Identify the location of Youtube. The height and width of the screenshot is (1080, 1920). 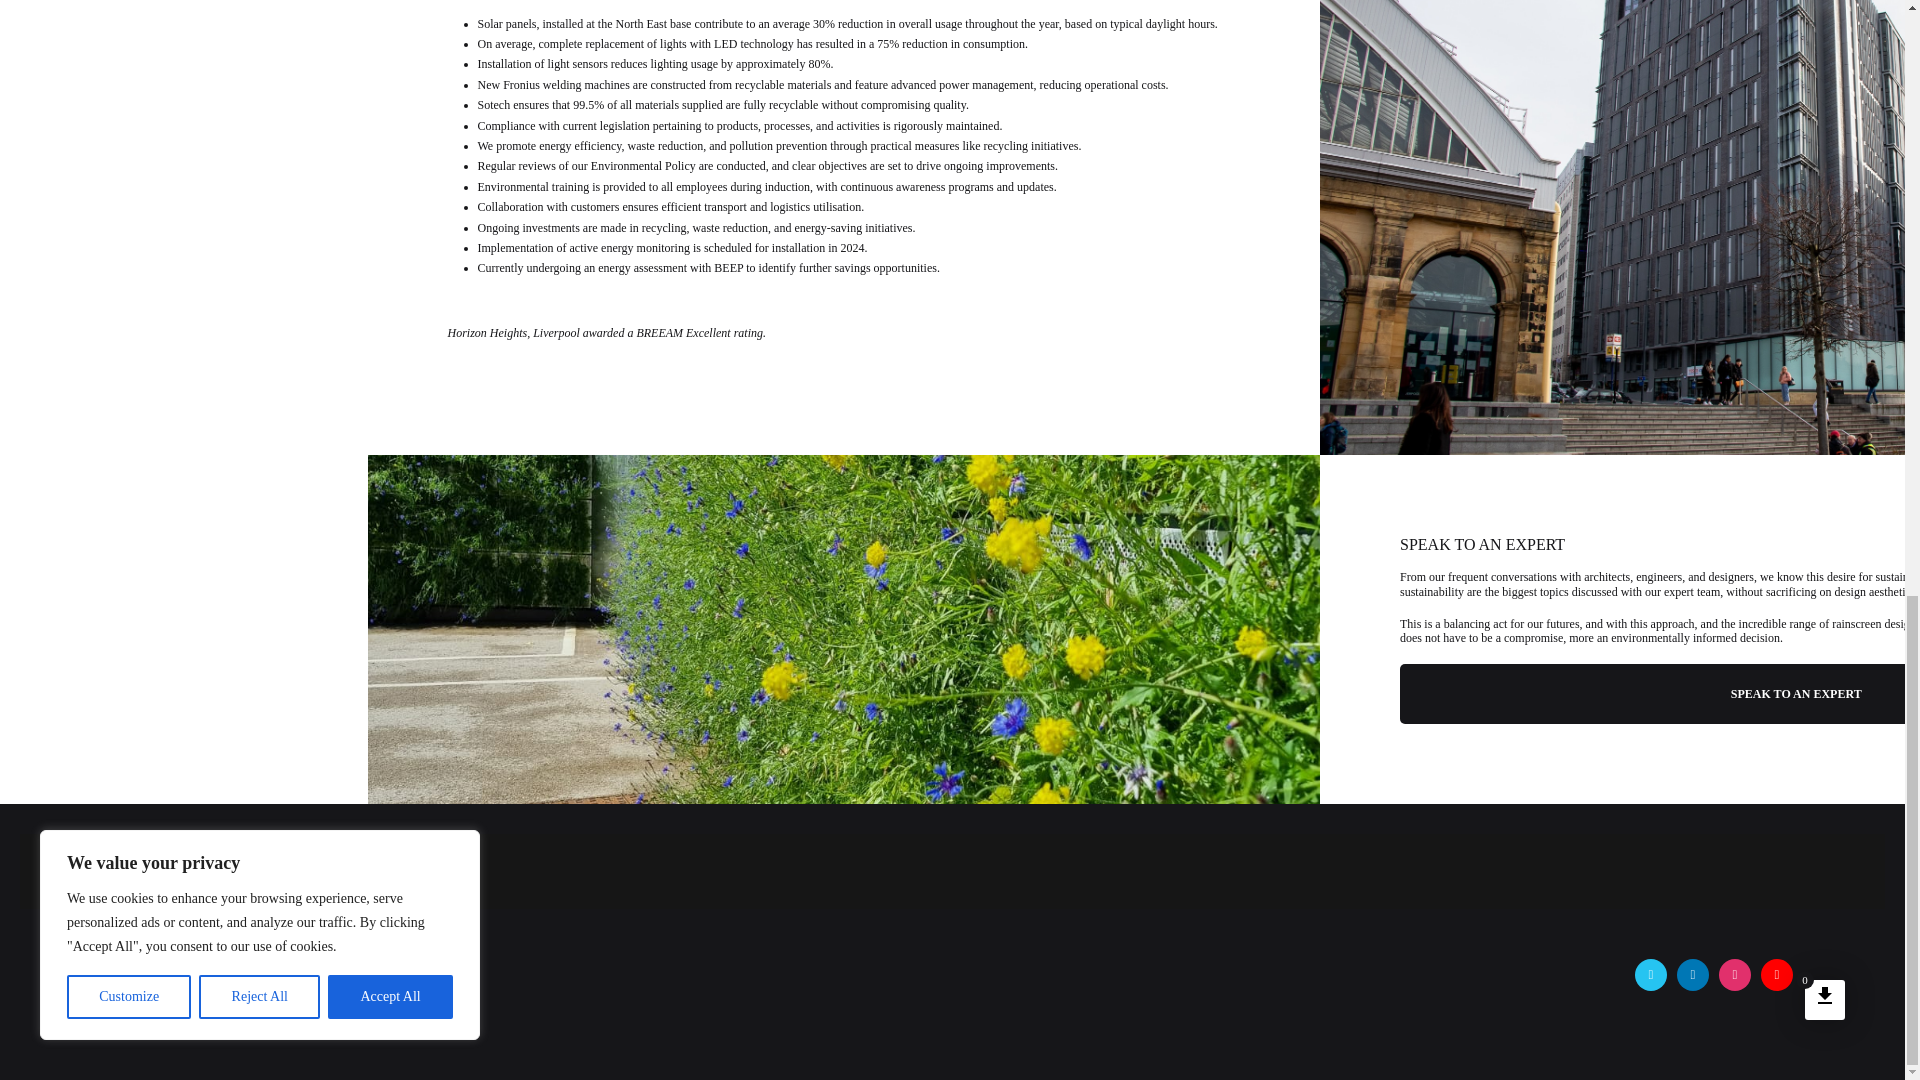
(1776, 975).